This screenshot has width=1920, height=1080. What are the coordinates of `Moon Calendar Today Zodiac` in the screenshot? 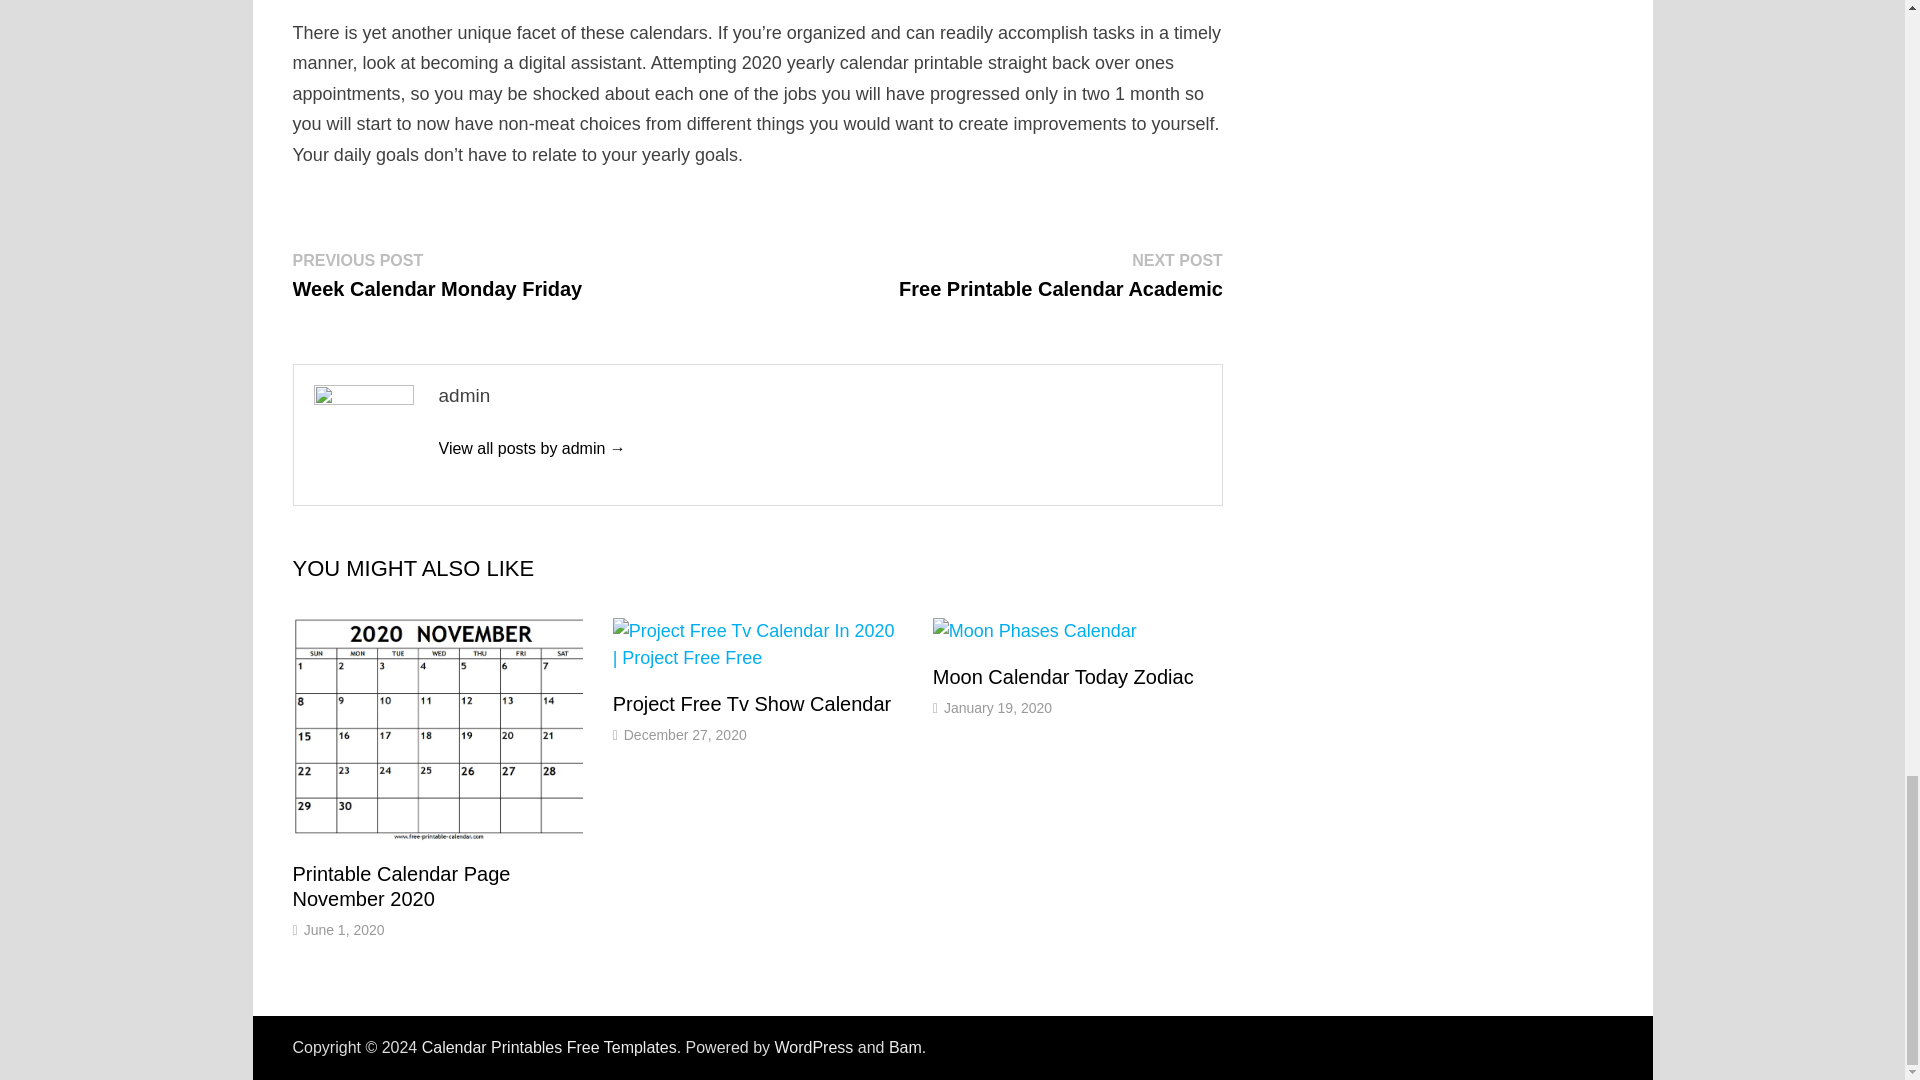 It's located at (752, 704).